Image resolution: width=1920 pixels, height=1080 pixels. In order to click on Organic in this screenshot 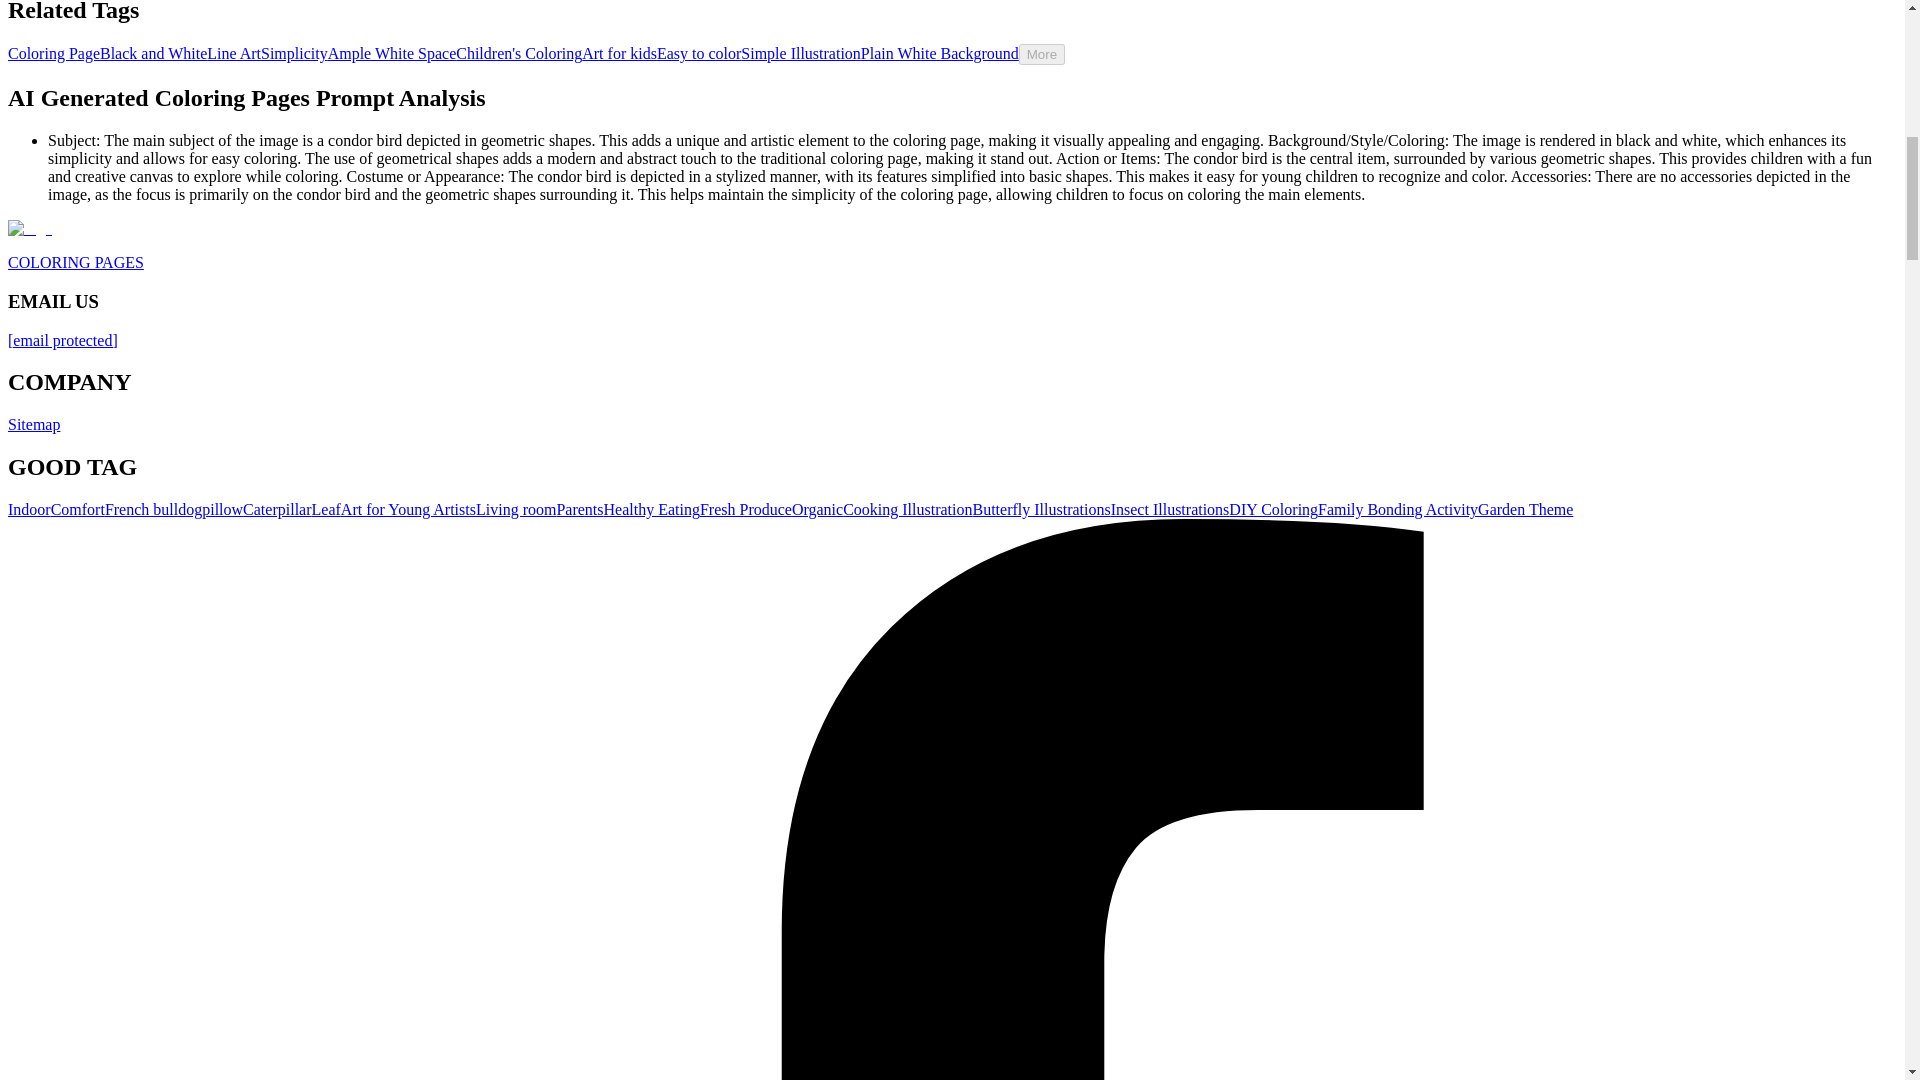, I will do `click(816, 510)`.